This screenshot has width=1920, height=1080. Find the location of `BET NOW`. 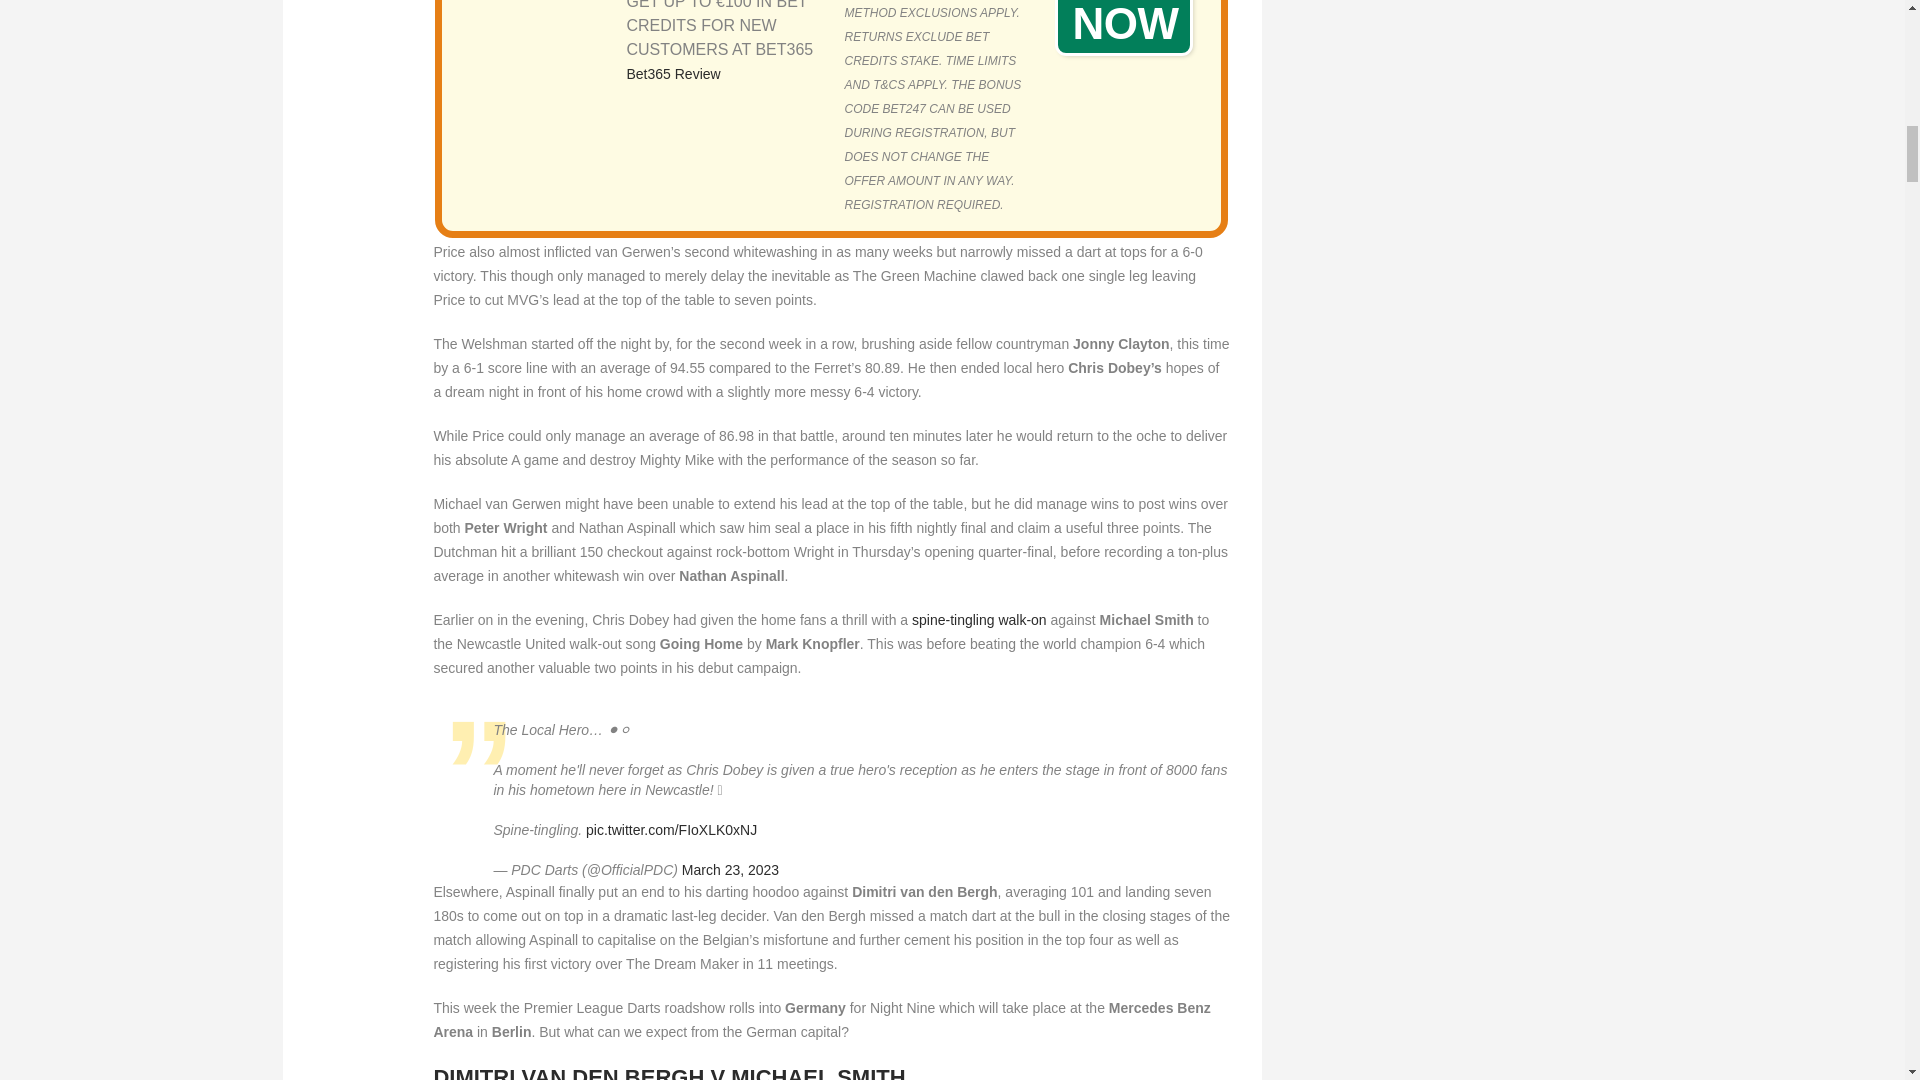

BET NOW is located at coordinates (1123, 28).